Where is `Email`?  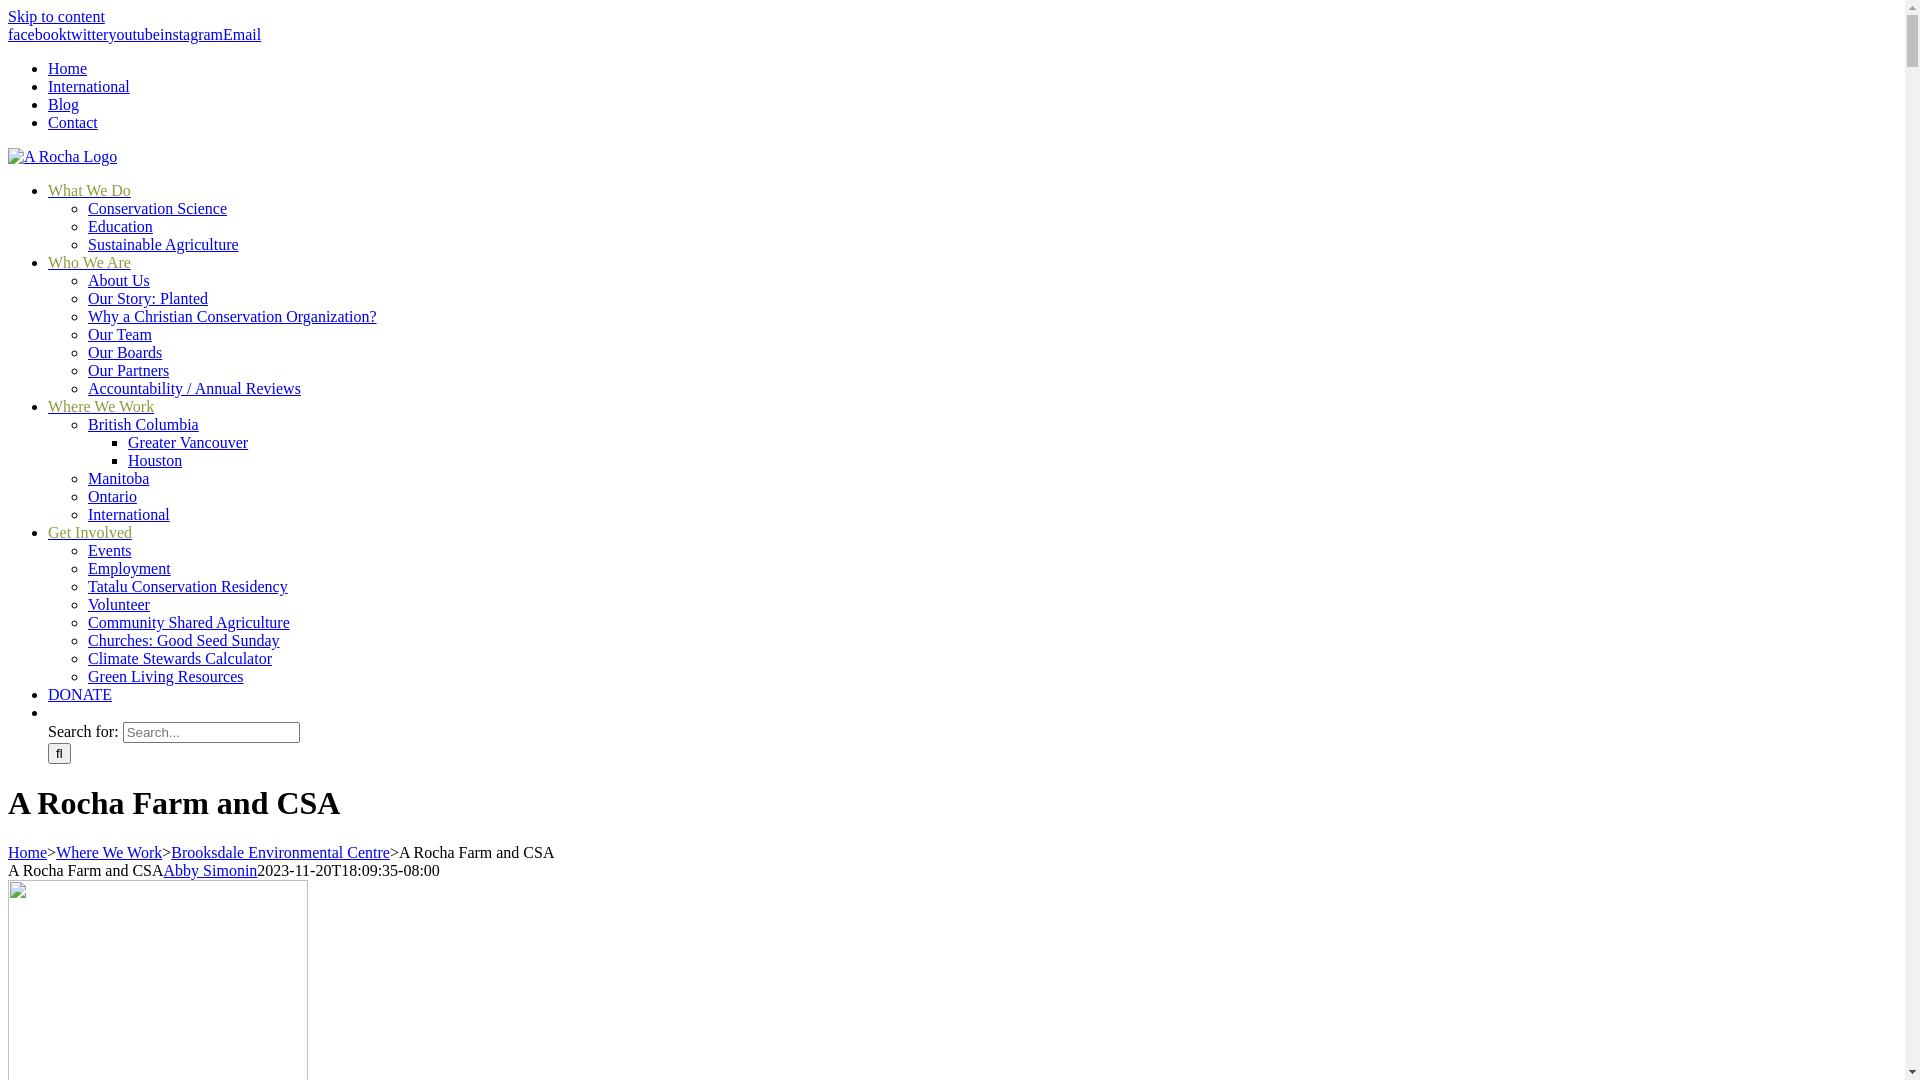
Email is located at coordinates (242, 34).